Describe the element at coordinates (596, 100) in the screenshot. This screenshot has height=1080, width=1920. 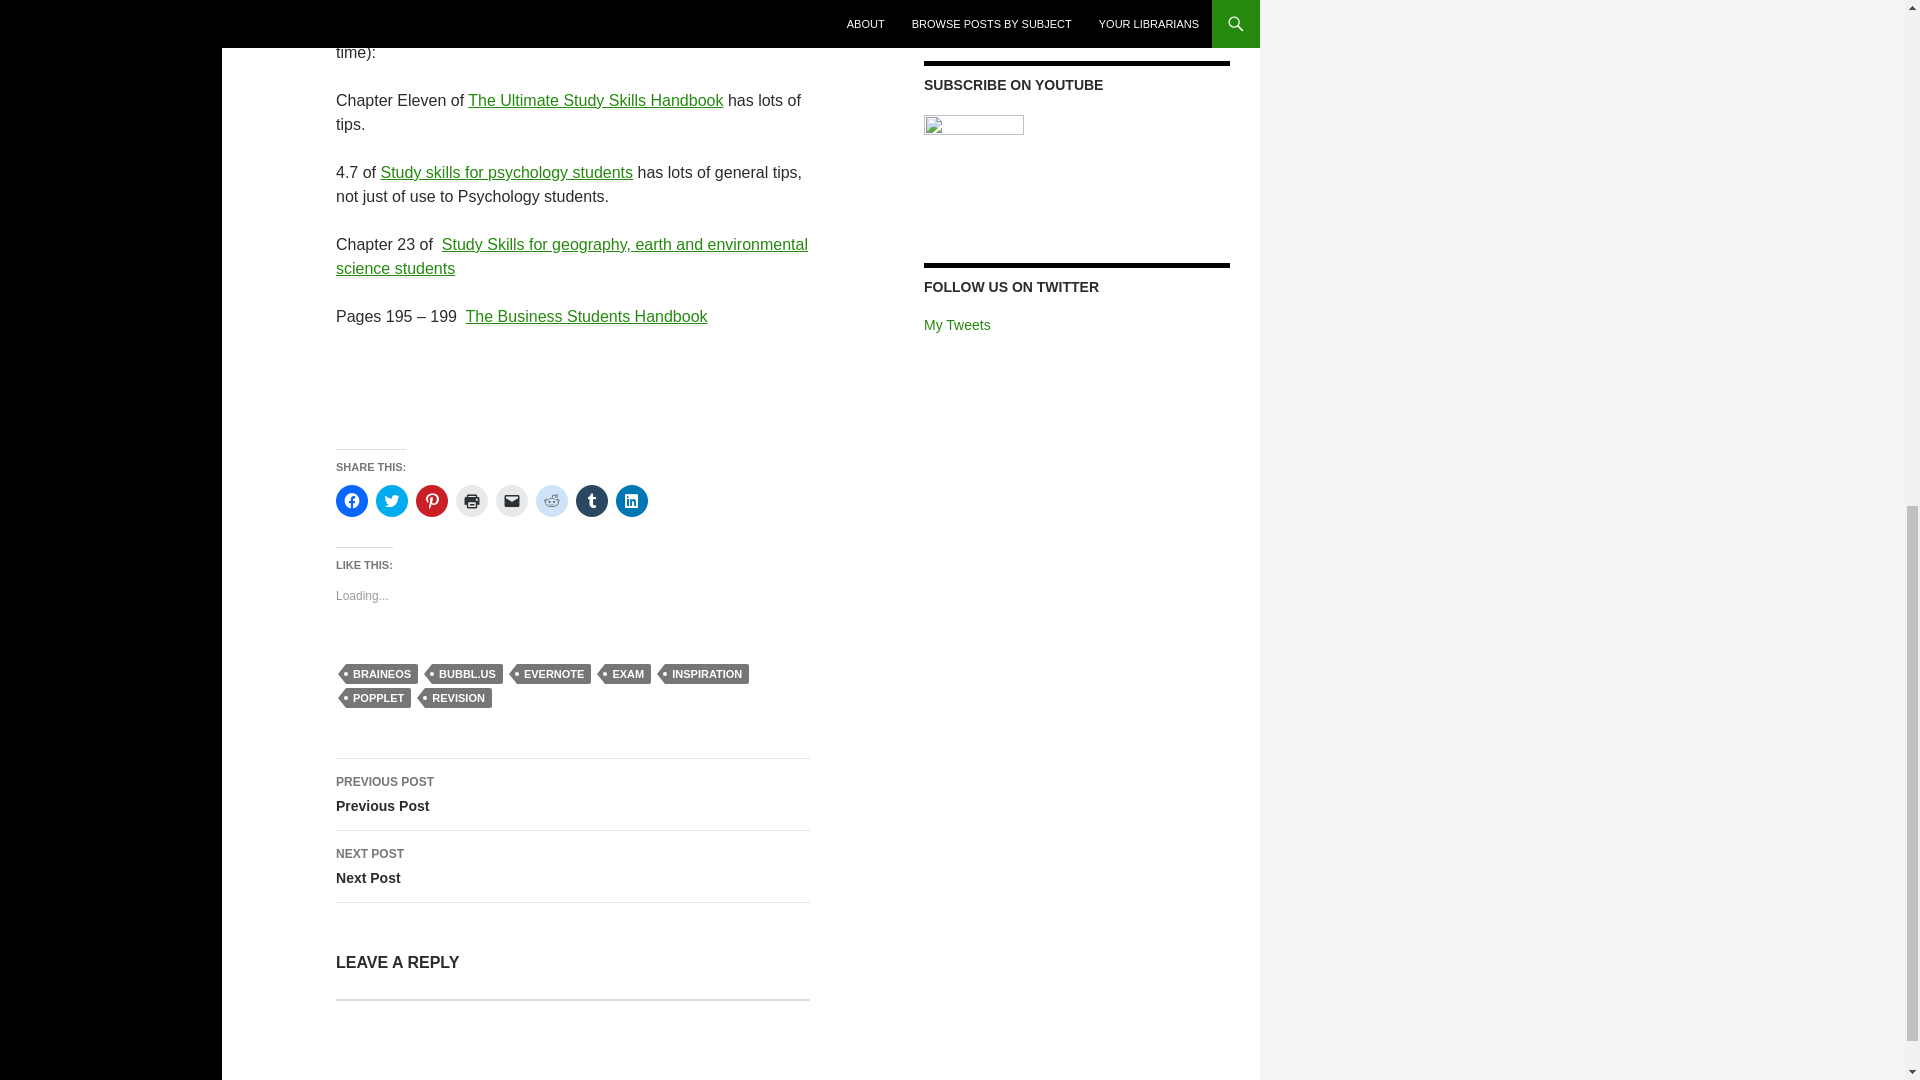
I see `The Ultimate Study Skills Handbook` at that location.